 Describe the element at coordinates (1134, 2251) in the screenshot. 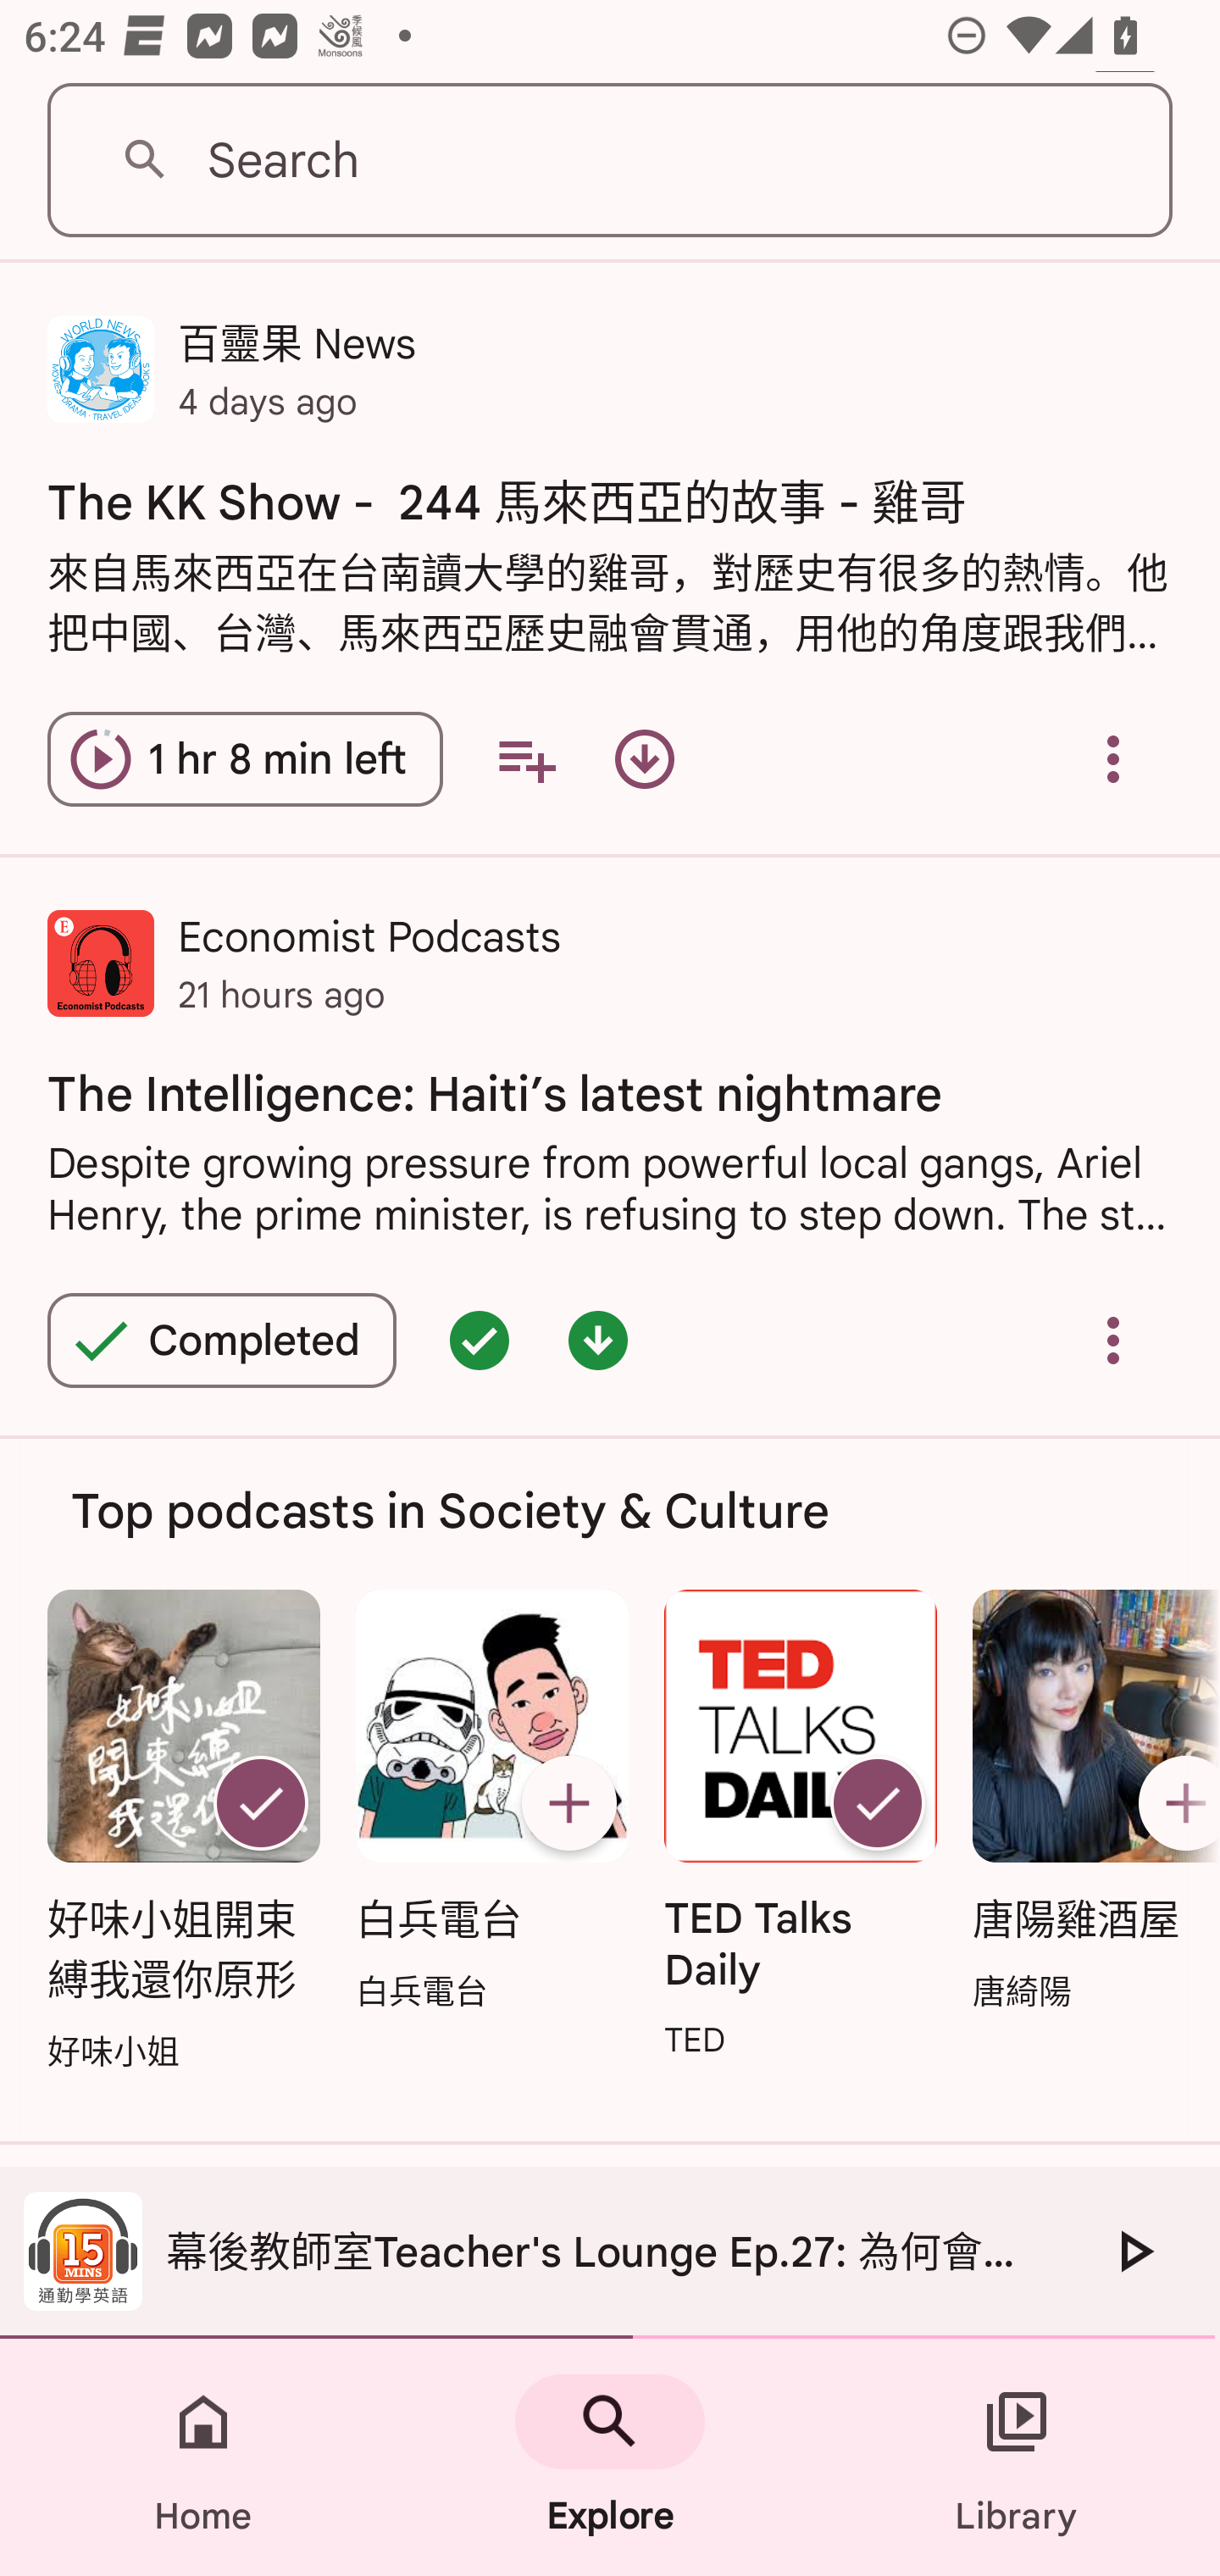

I see `Play` at that location.